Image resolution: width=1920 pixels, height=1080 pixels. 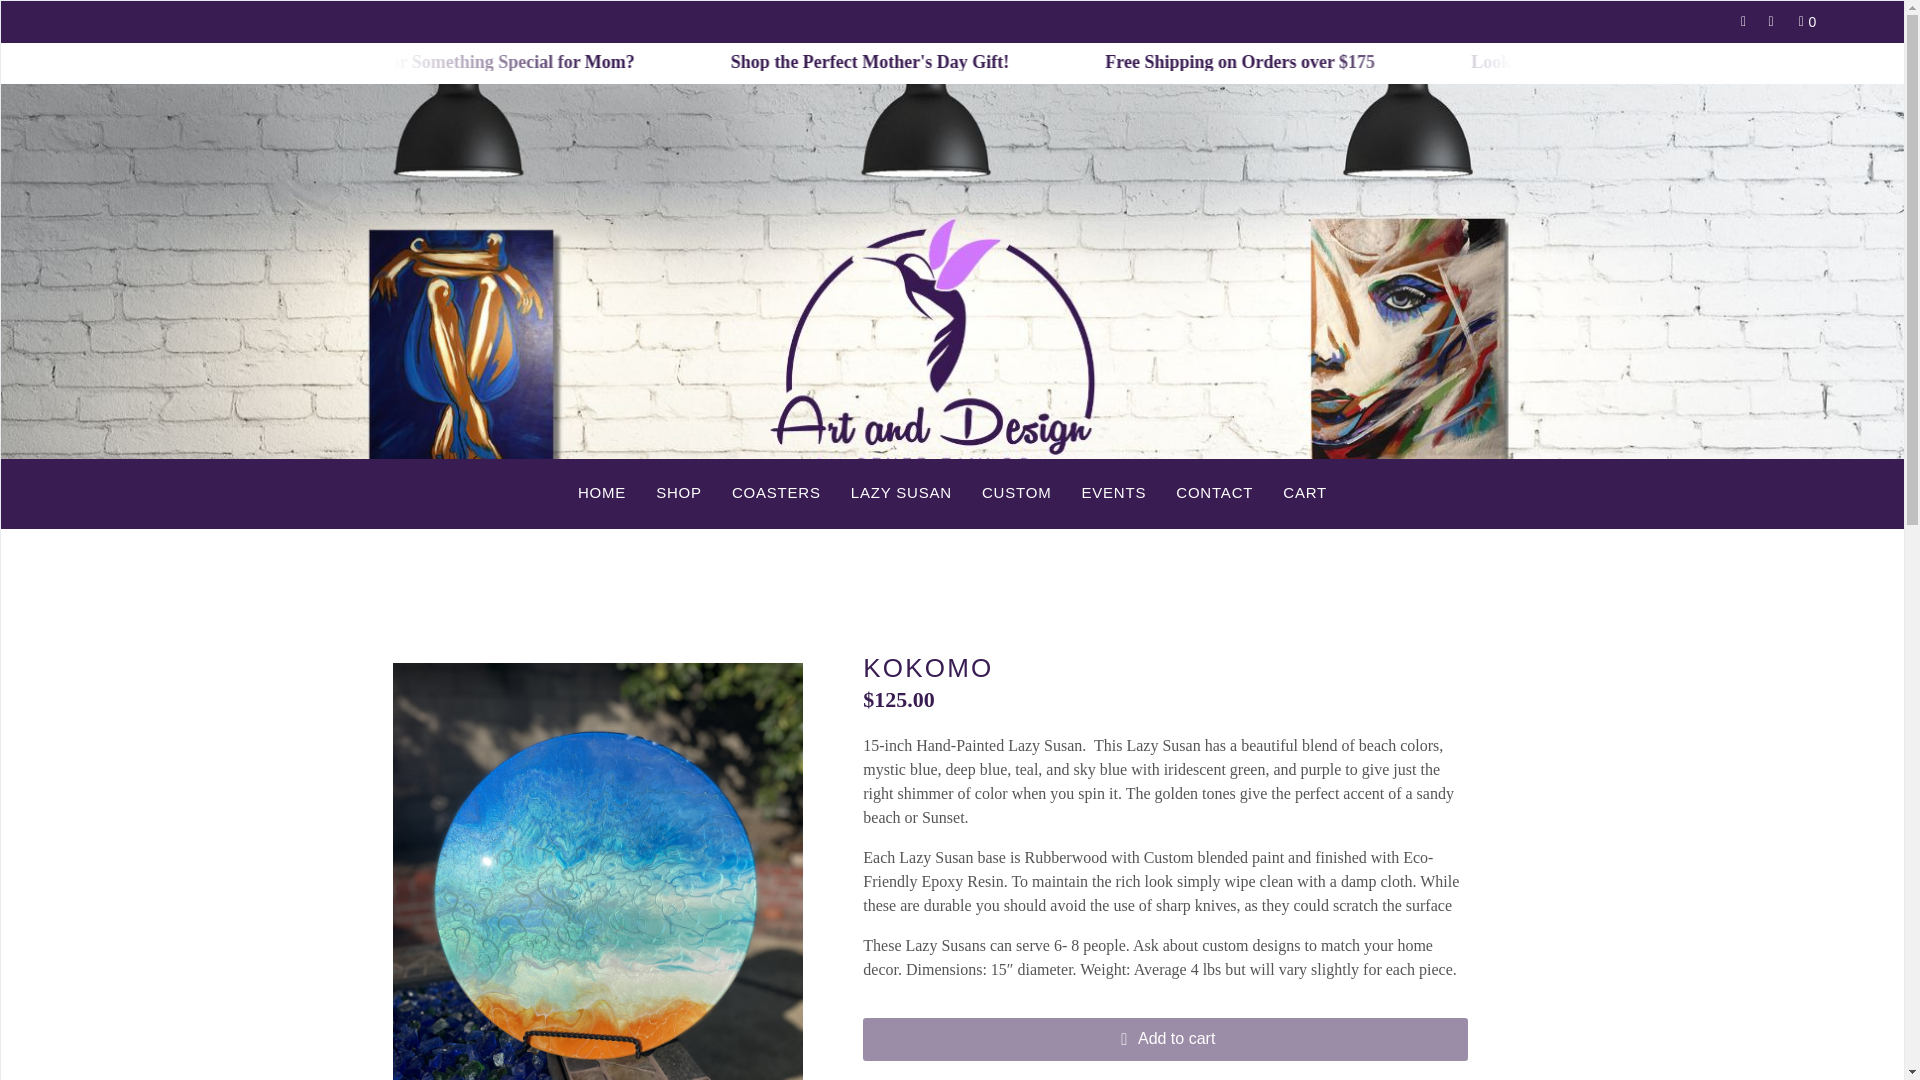 I want to click on LAZY SUSAN, so click(x=901, y=492).